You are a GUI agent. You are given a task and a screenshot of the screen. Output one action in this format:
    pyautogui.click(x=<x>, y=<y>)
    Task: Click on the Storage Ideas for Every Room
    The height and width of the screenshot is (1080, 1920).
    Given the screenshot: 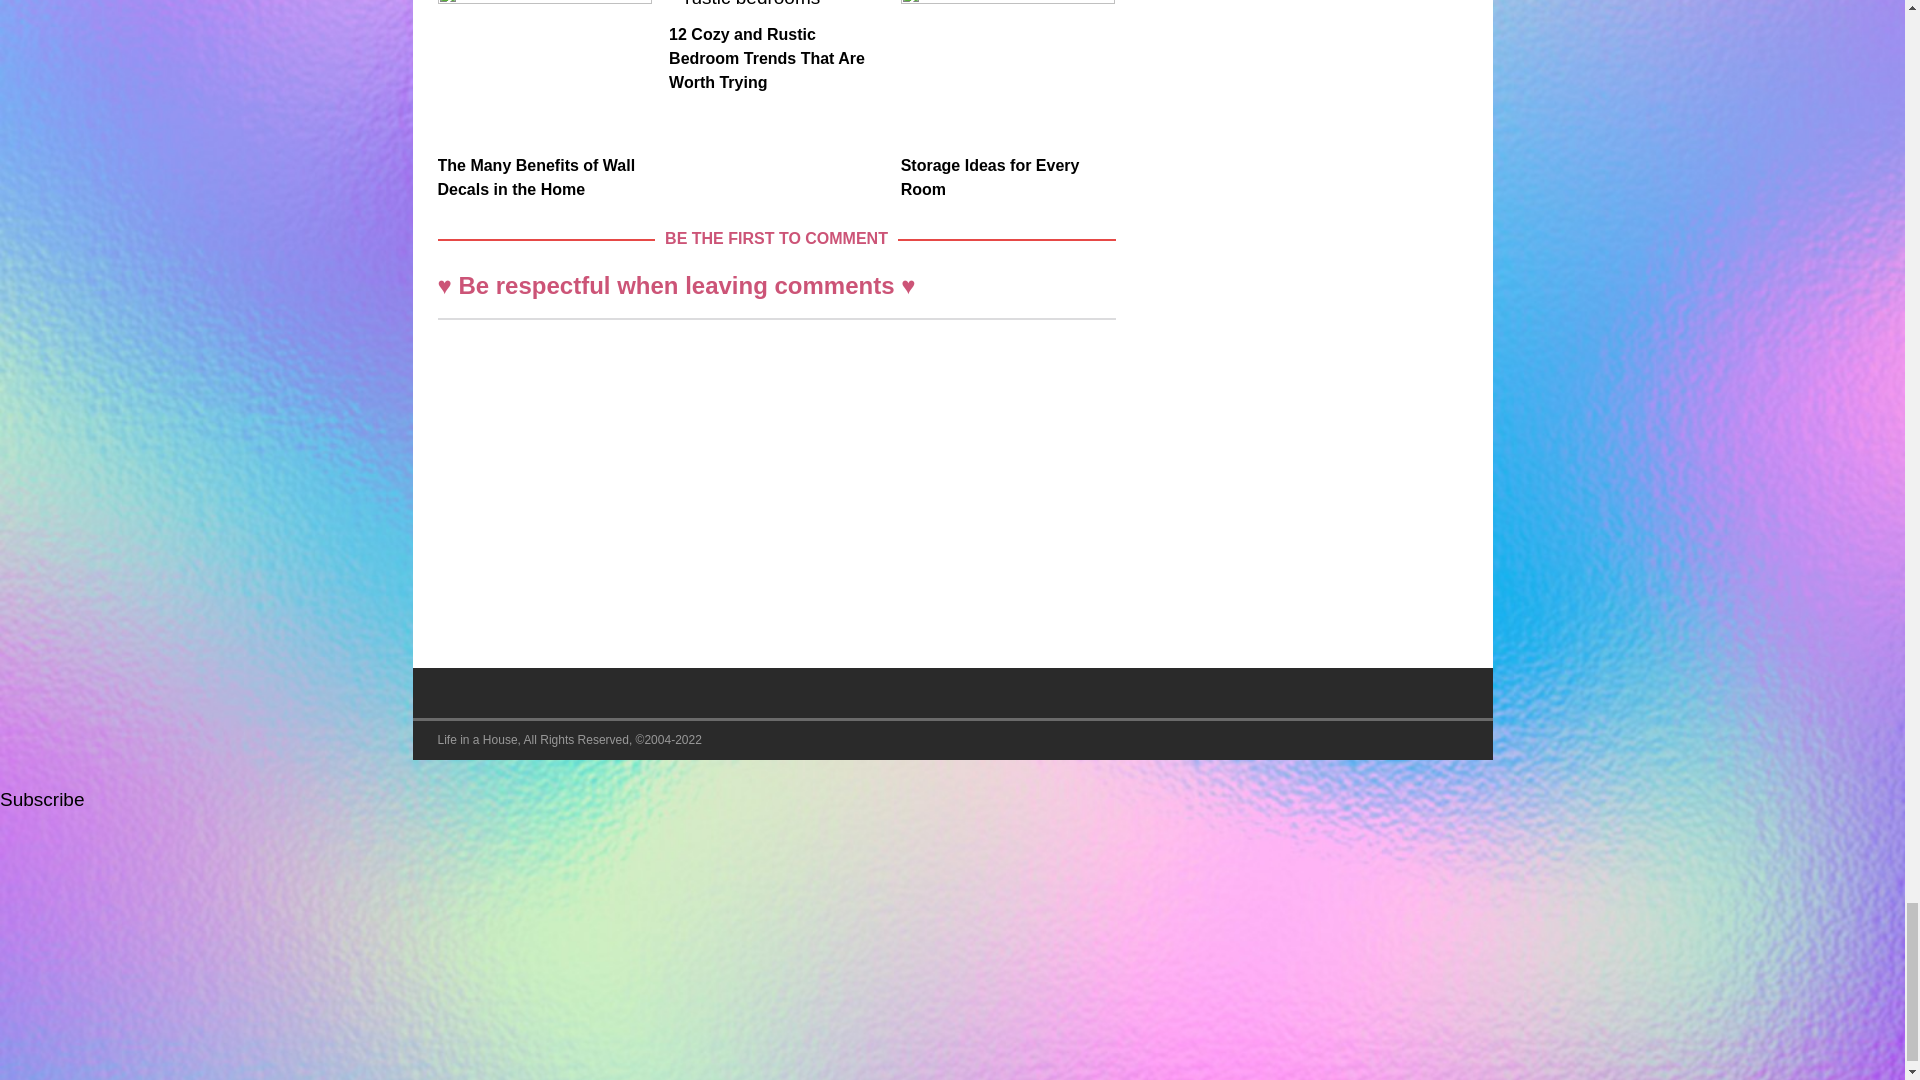 What is the action you would take?
    pyautogui.click(x=990, y=176)
    